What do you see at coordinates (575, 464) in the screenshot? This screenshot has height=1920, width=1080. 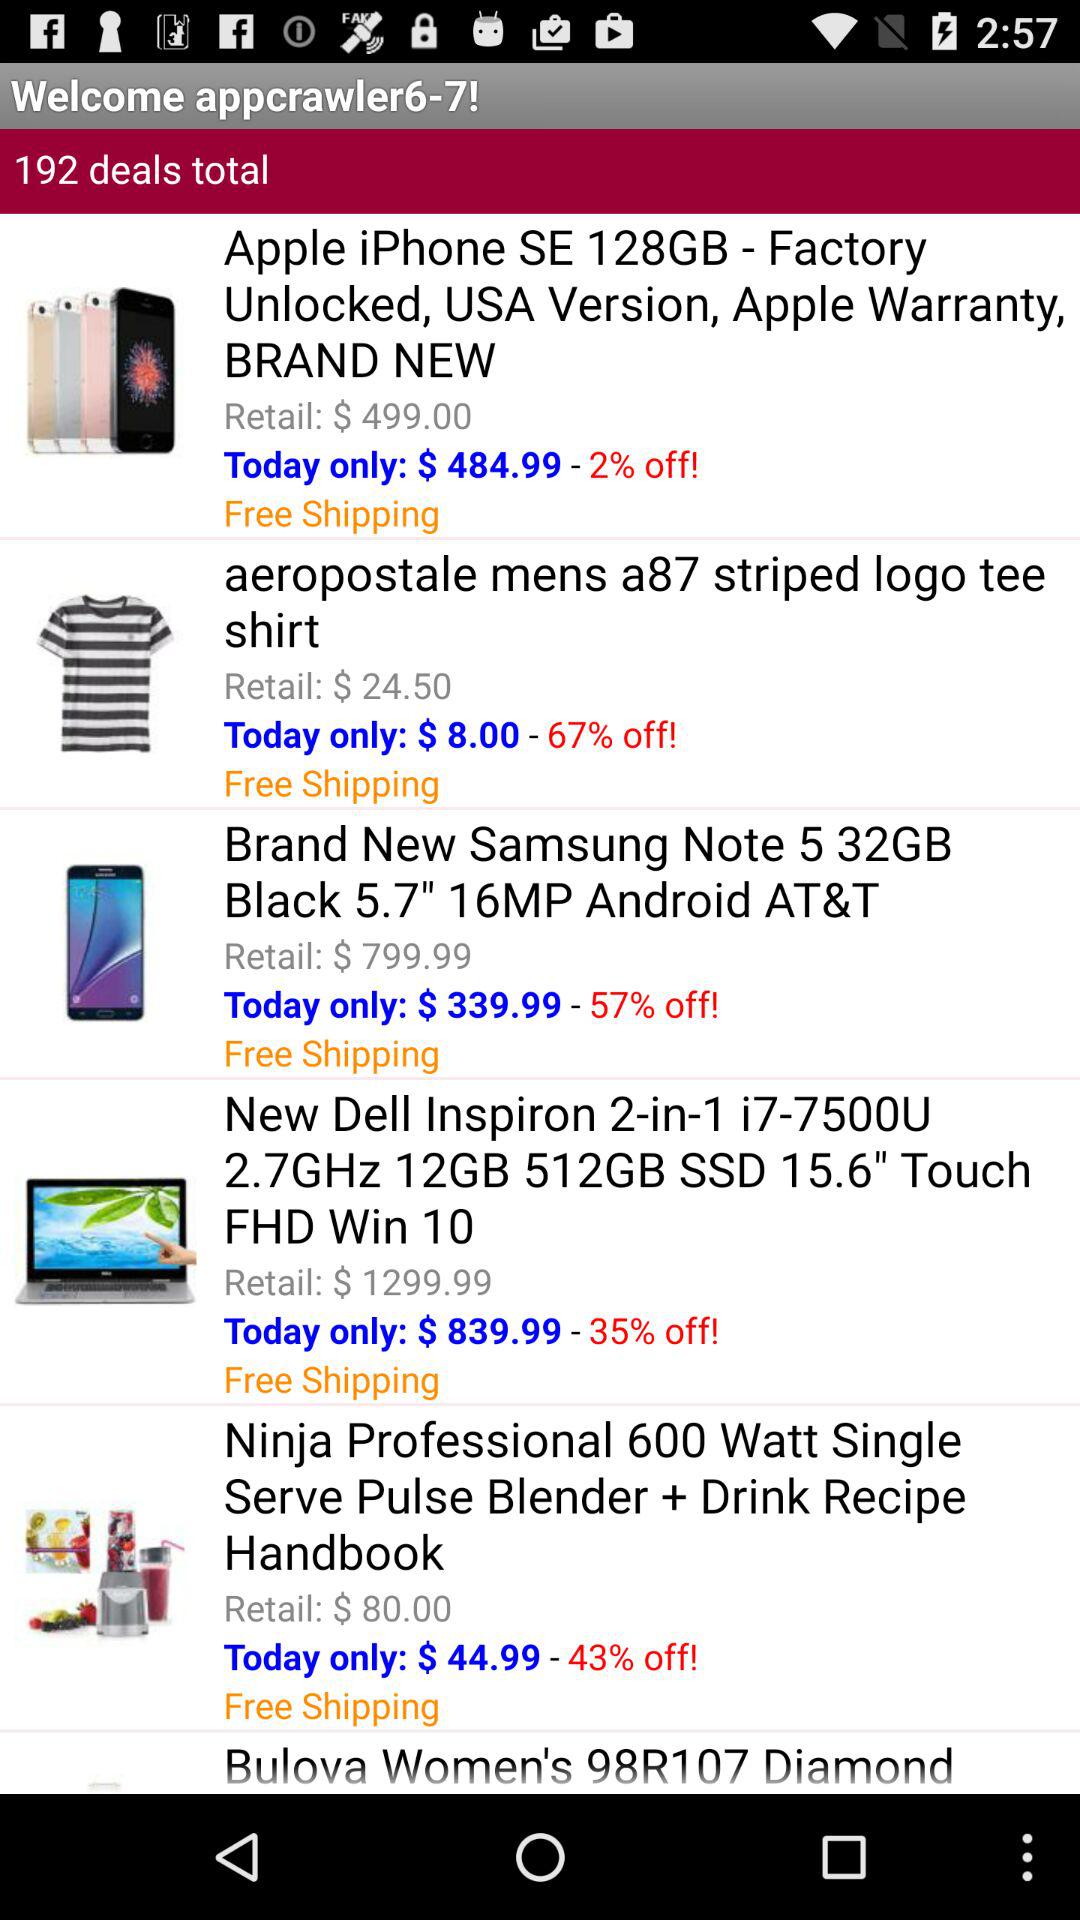 I see `turn off app to the left of 2% off! item` at bounding box center [575, 464].